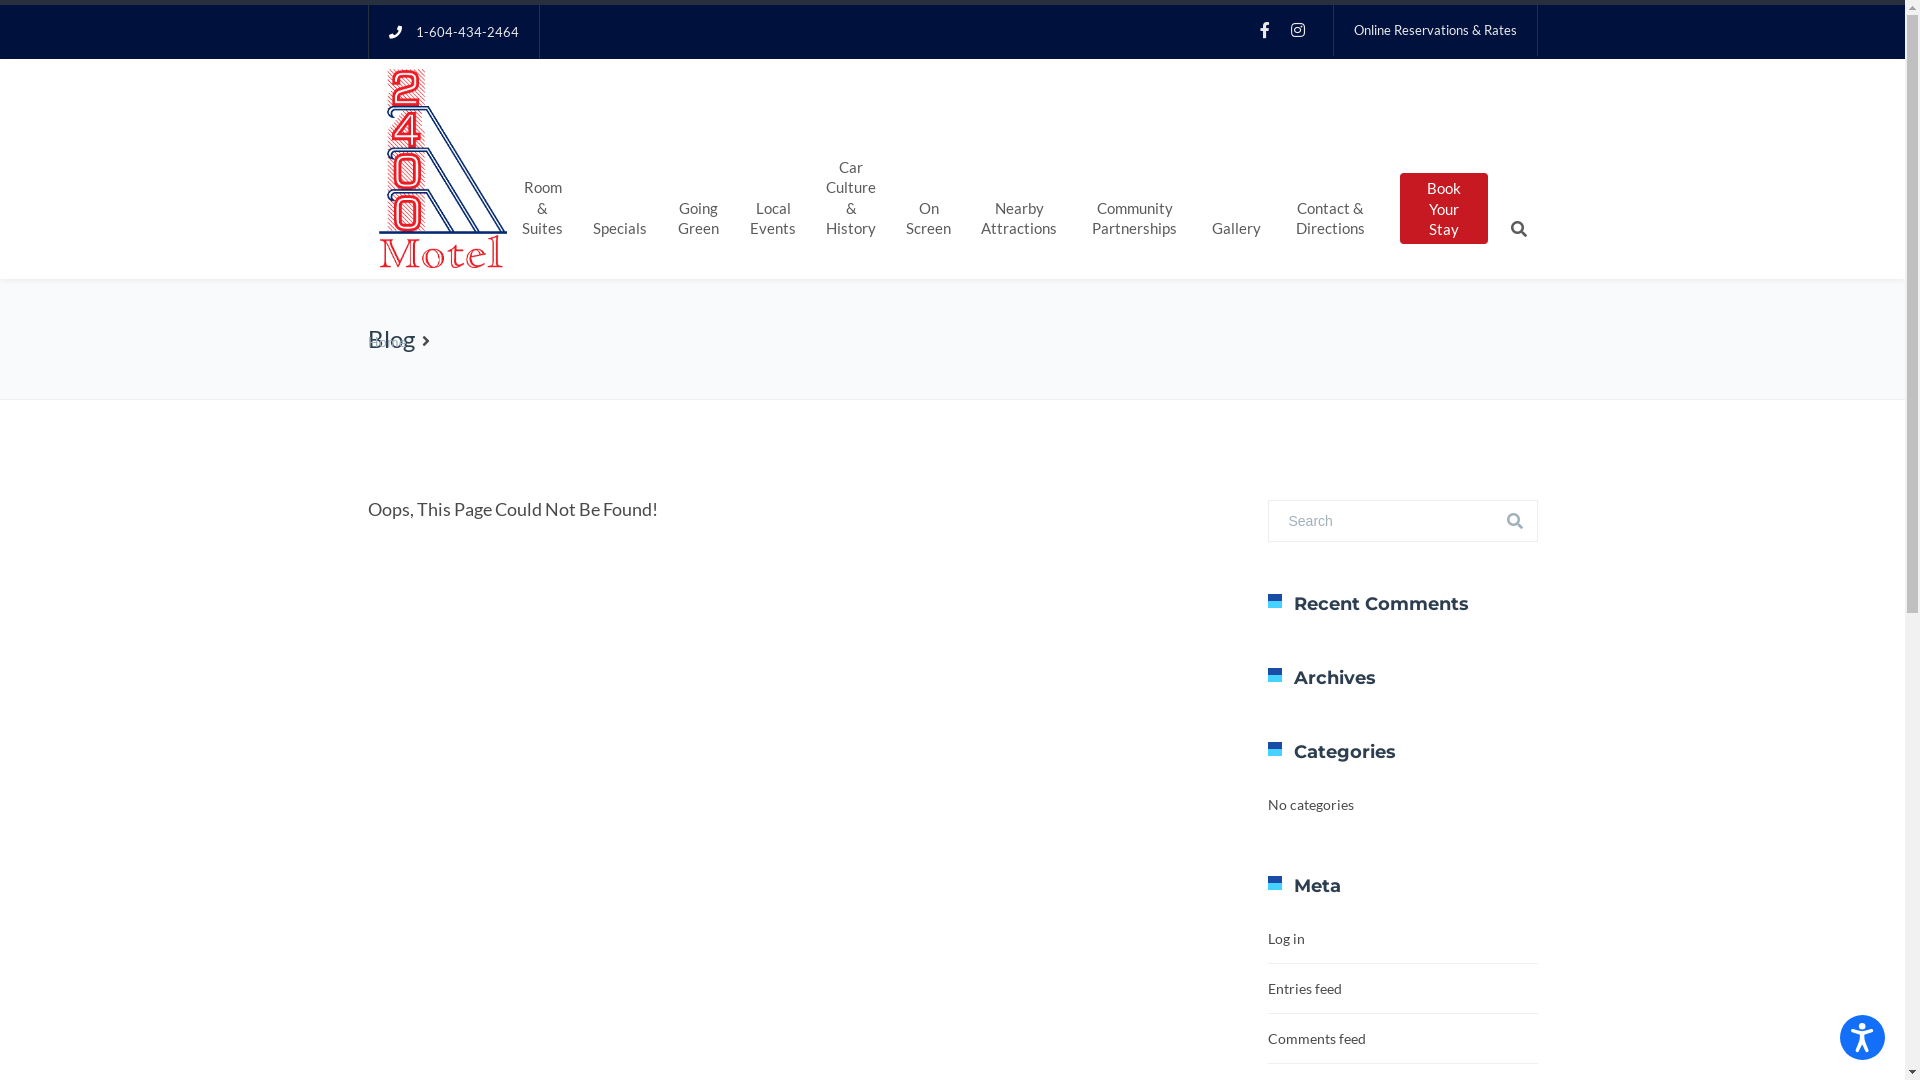  What do you see at coordinates (1019, 216) in the screenshot?
I see `Nearby
Attractions` at bounding box center [1019, 216].